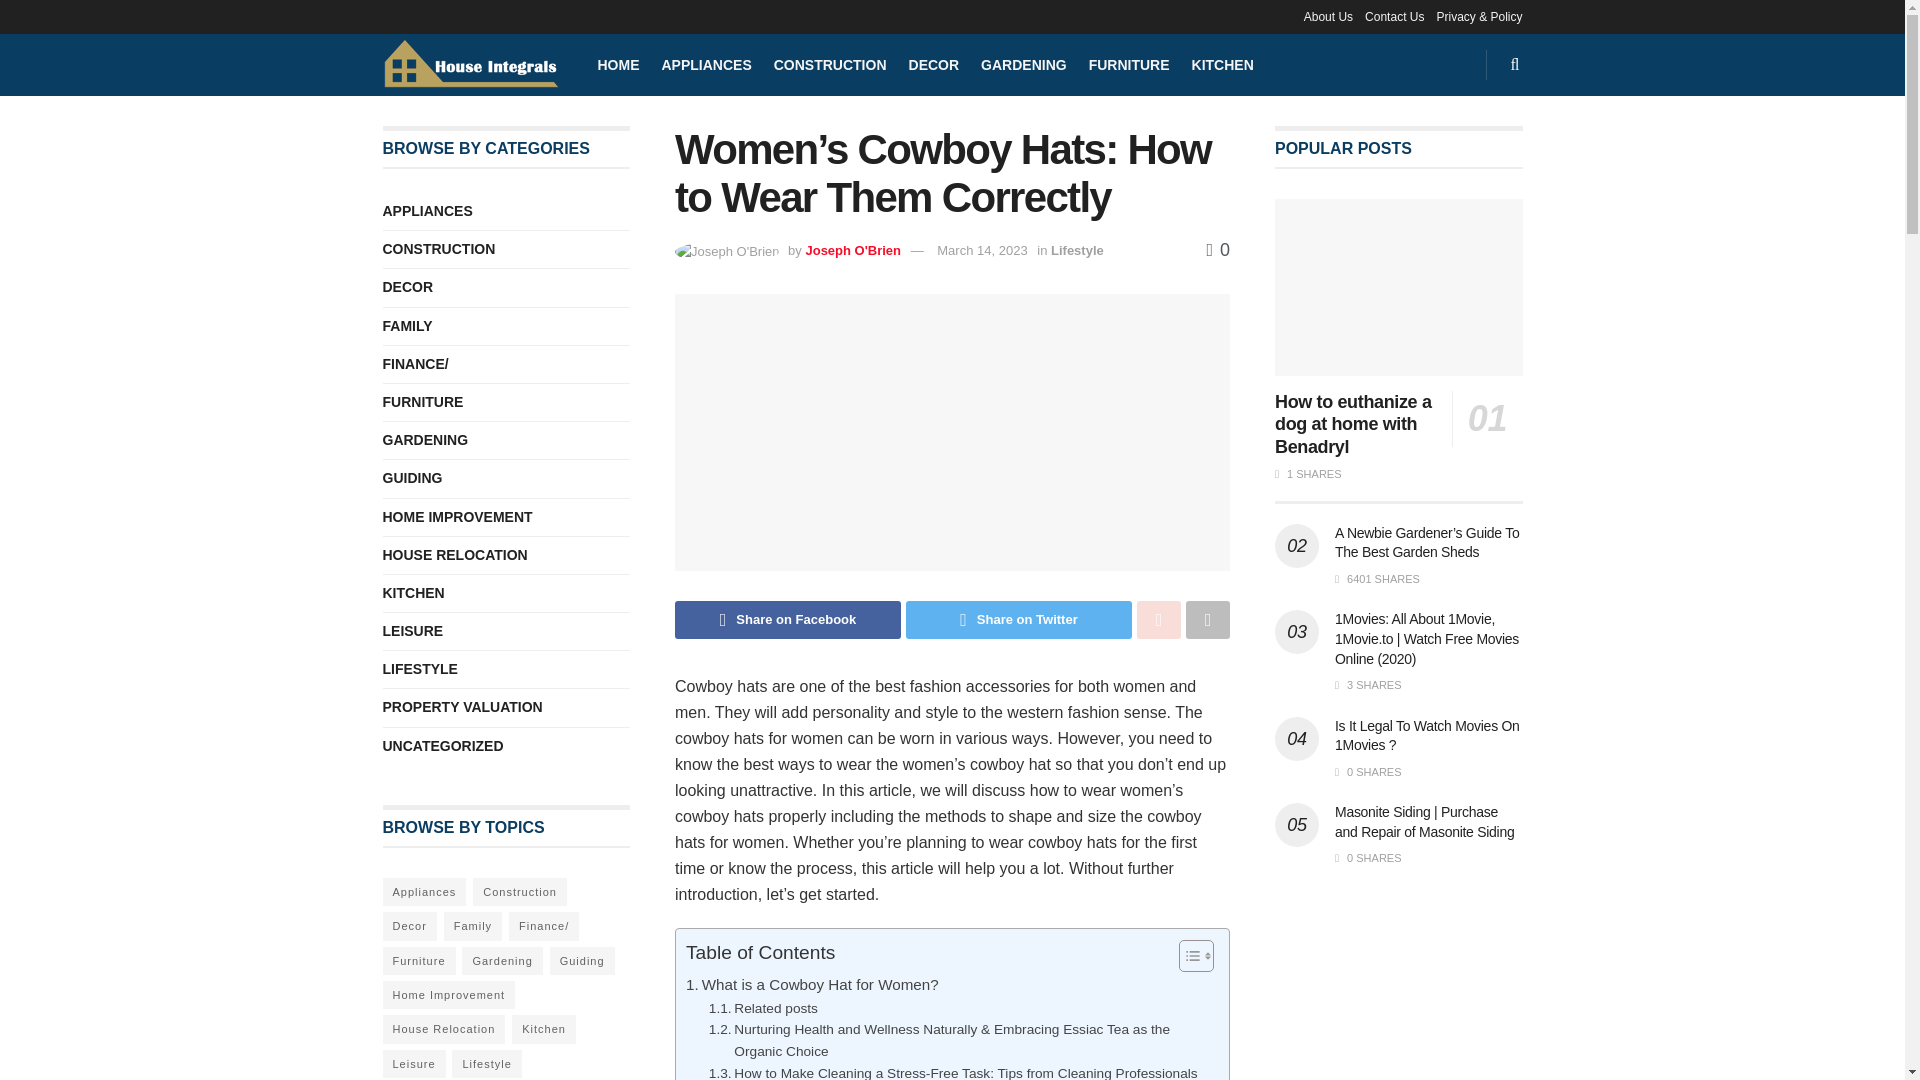 This screenshot has width=1920, height=1080. Describe the element at coordinates (788, 620) in the screenshot. I see `Share on Facebook` at that location.